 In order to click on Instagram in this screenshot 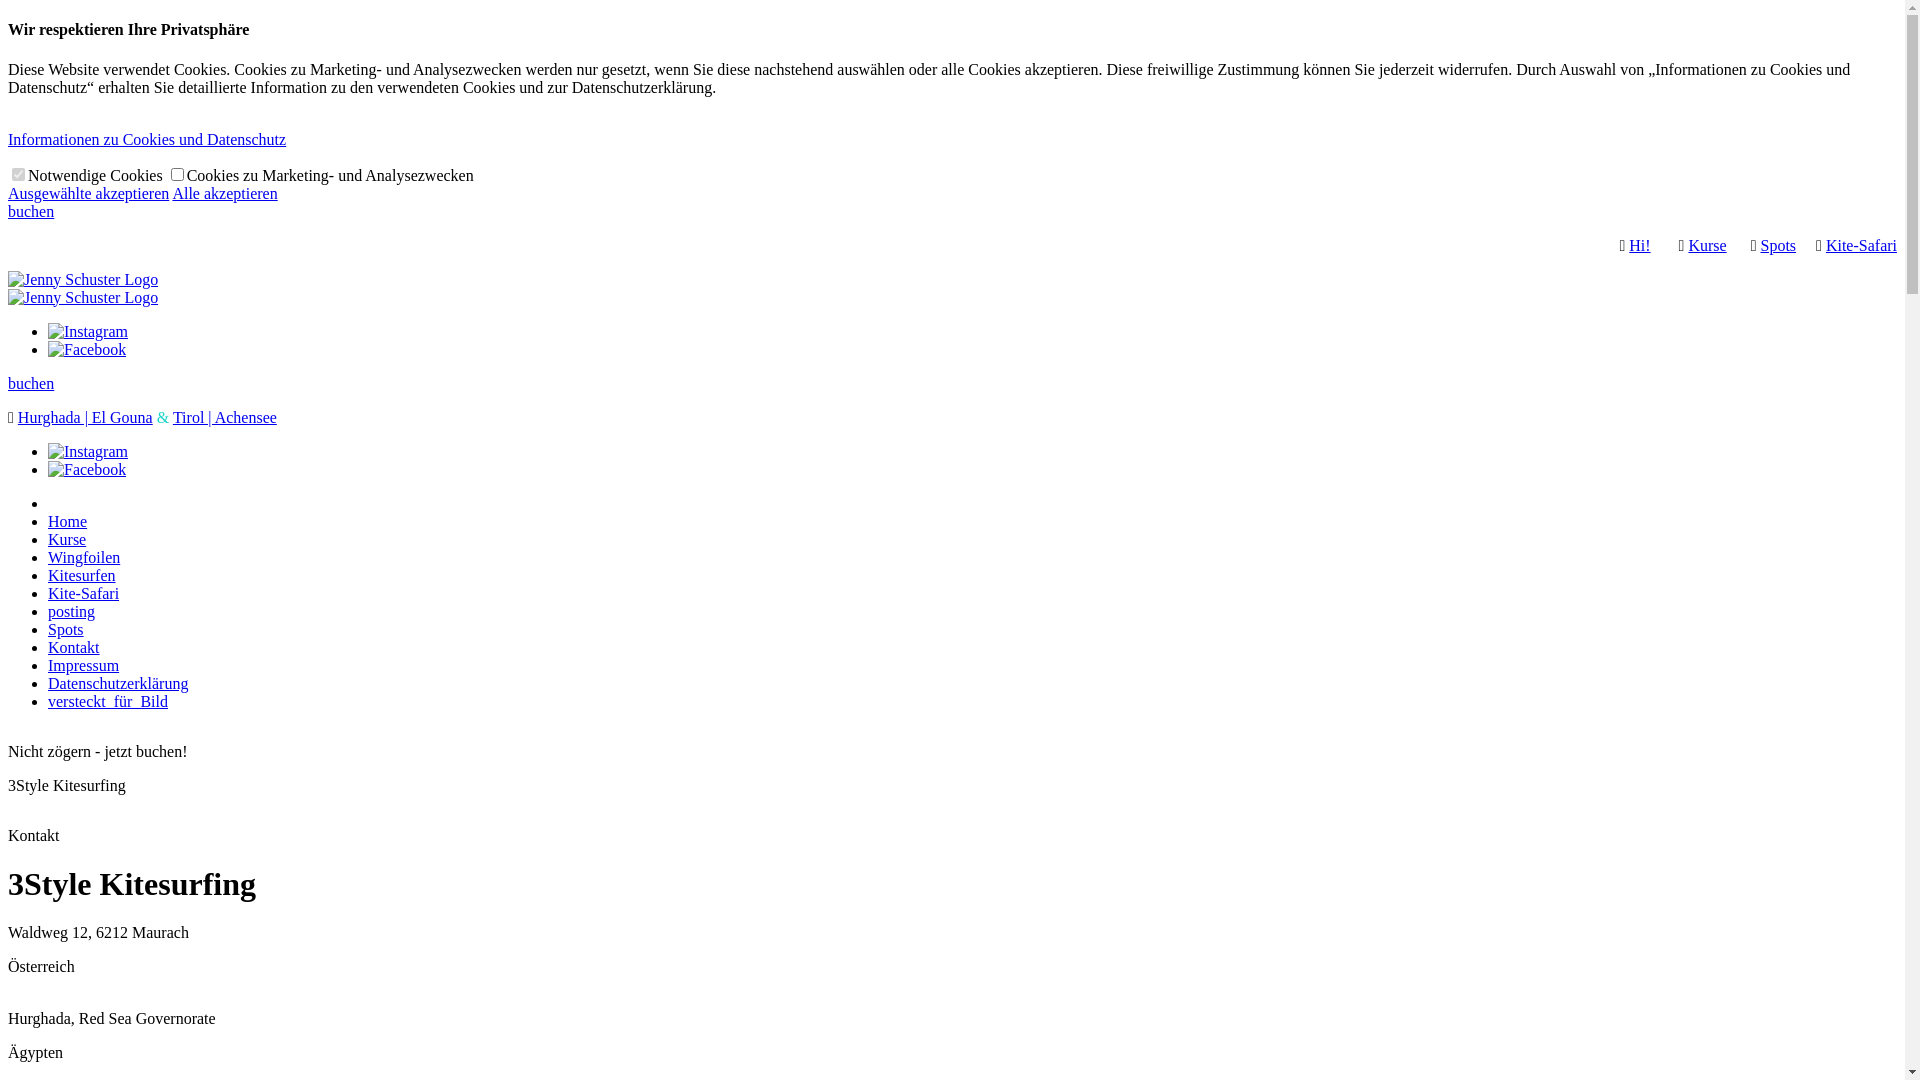, I will do `click(88, 332)`.